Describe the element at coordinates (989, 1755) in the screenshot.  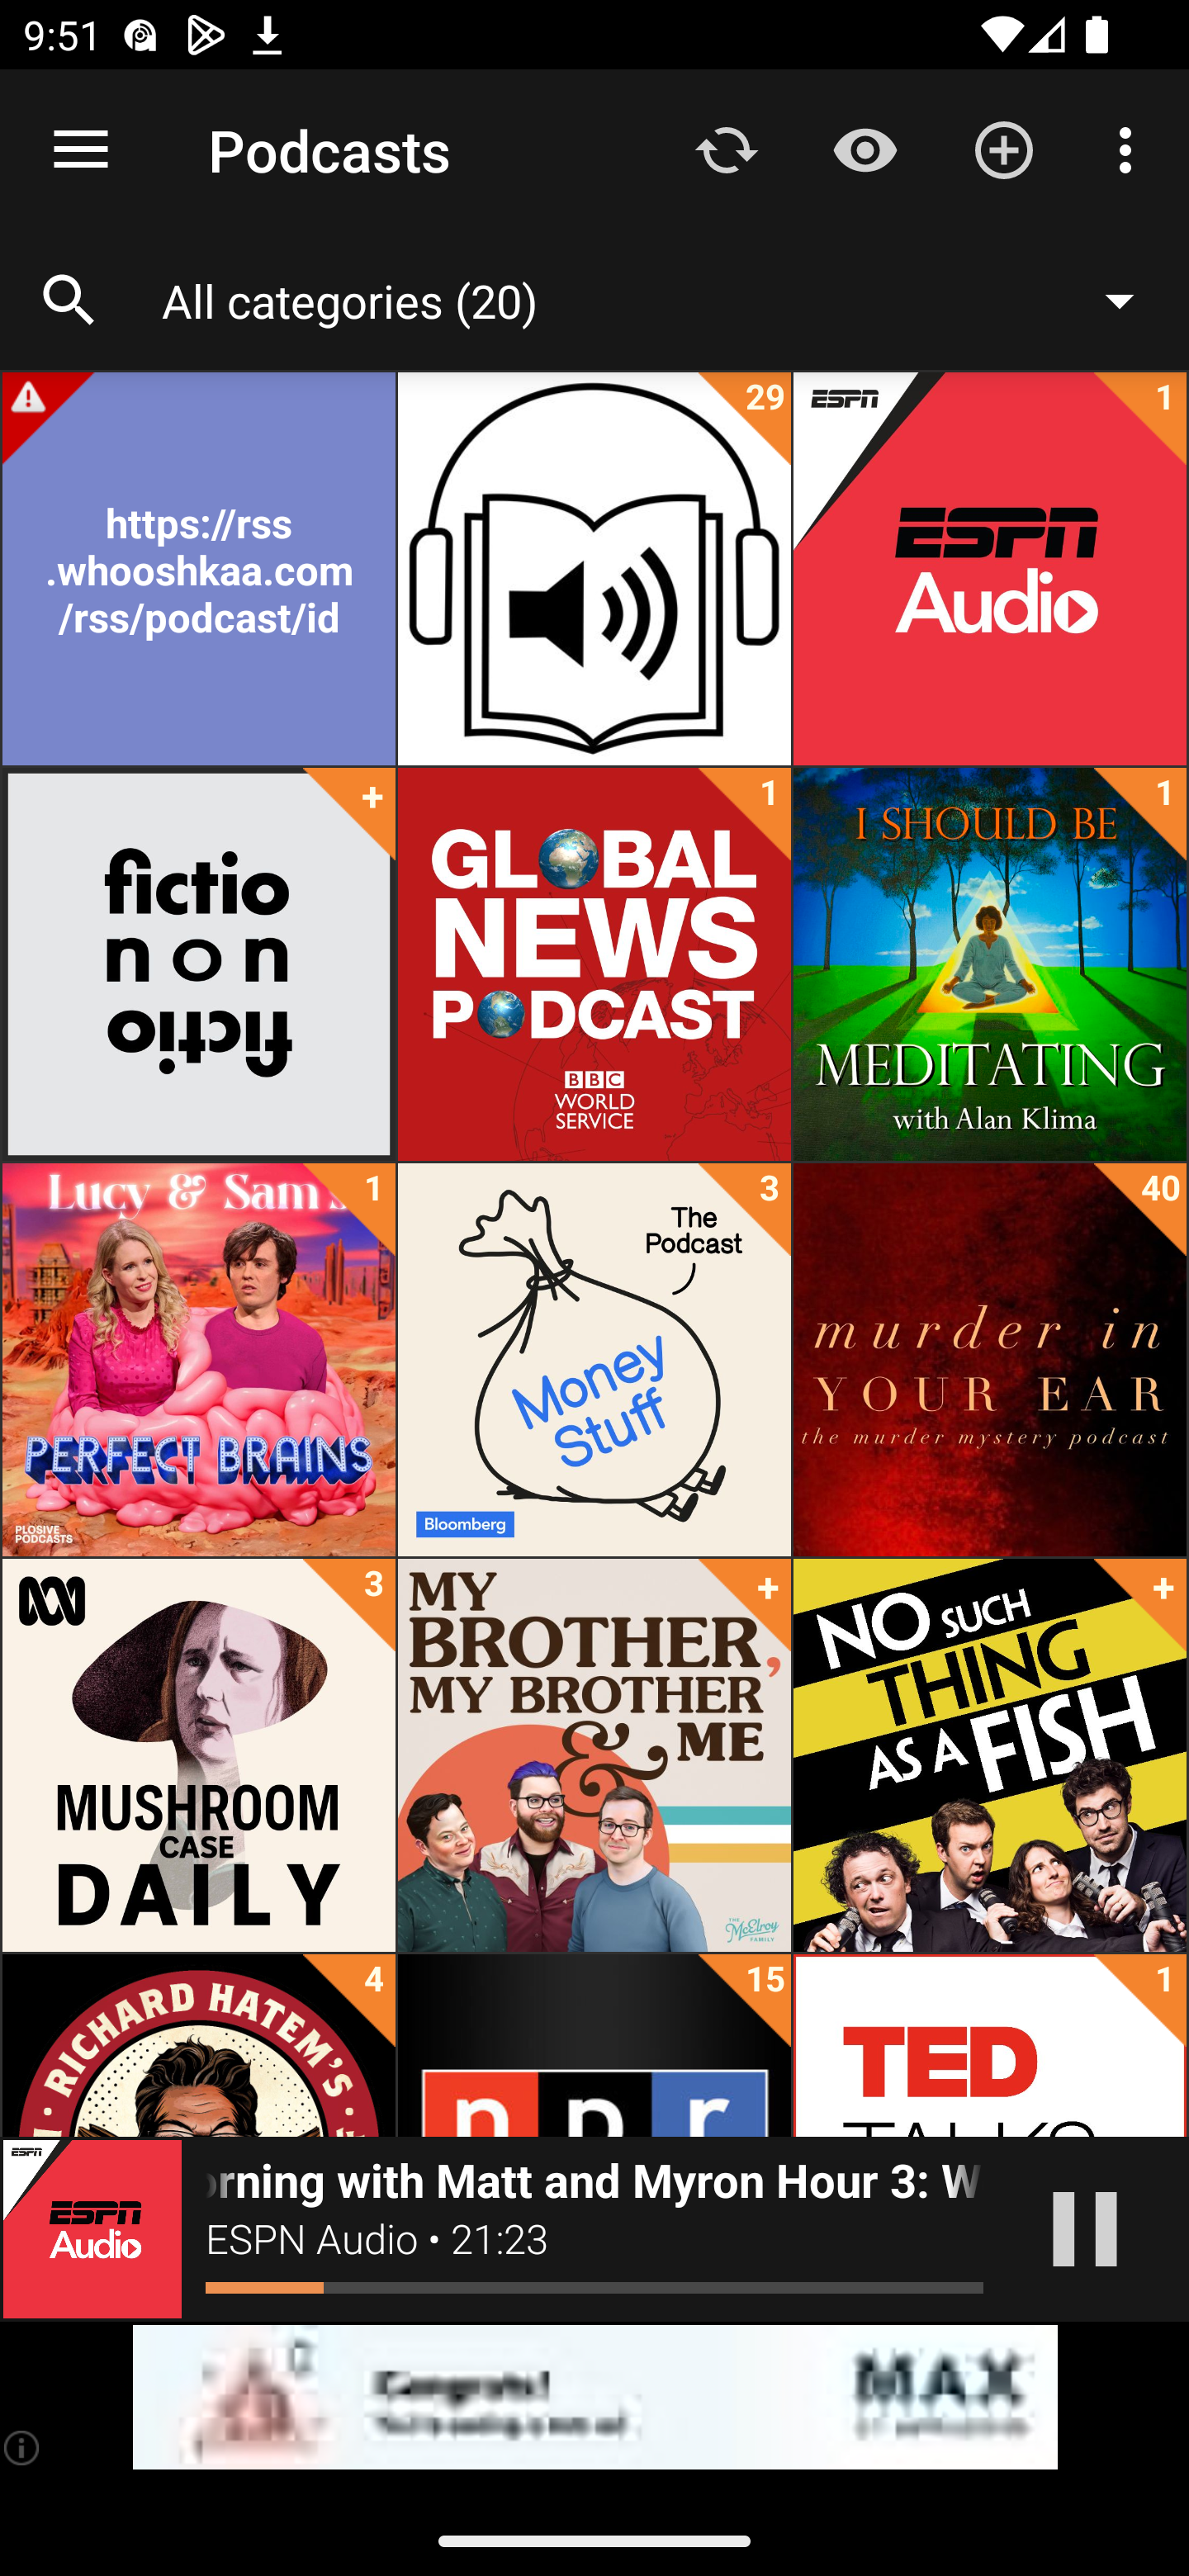
I see `No Such Thing As A Fish +` at that location.